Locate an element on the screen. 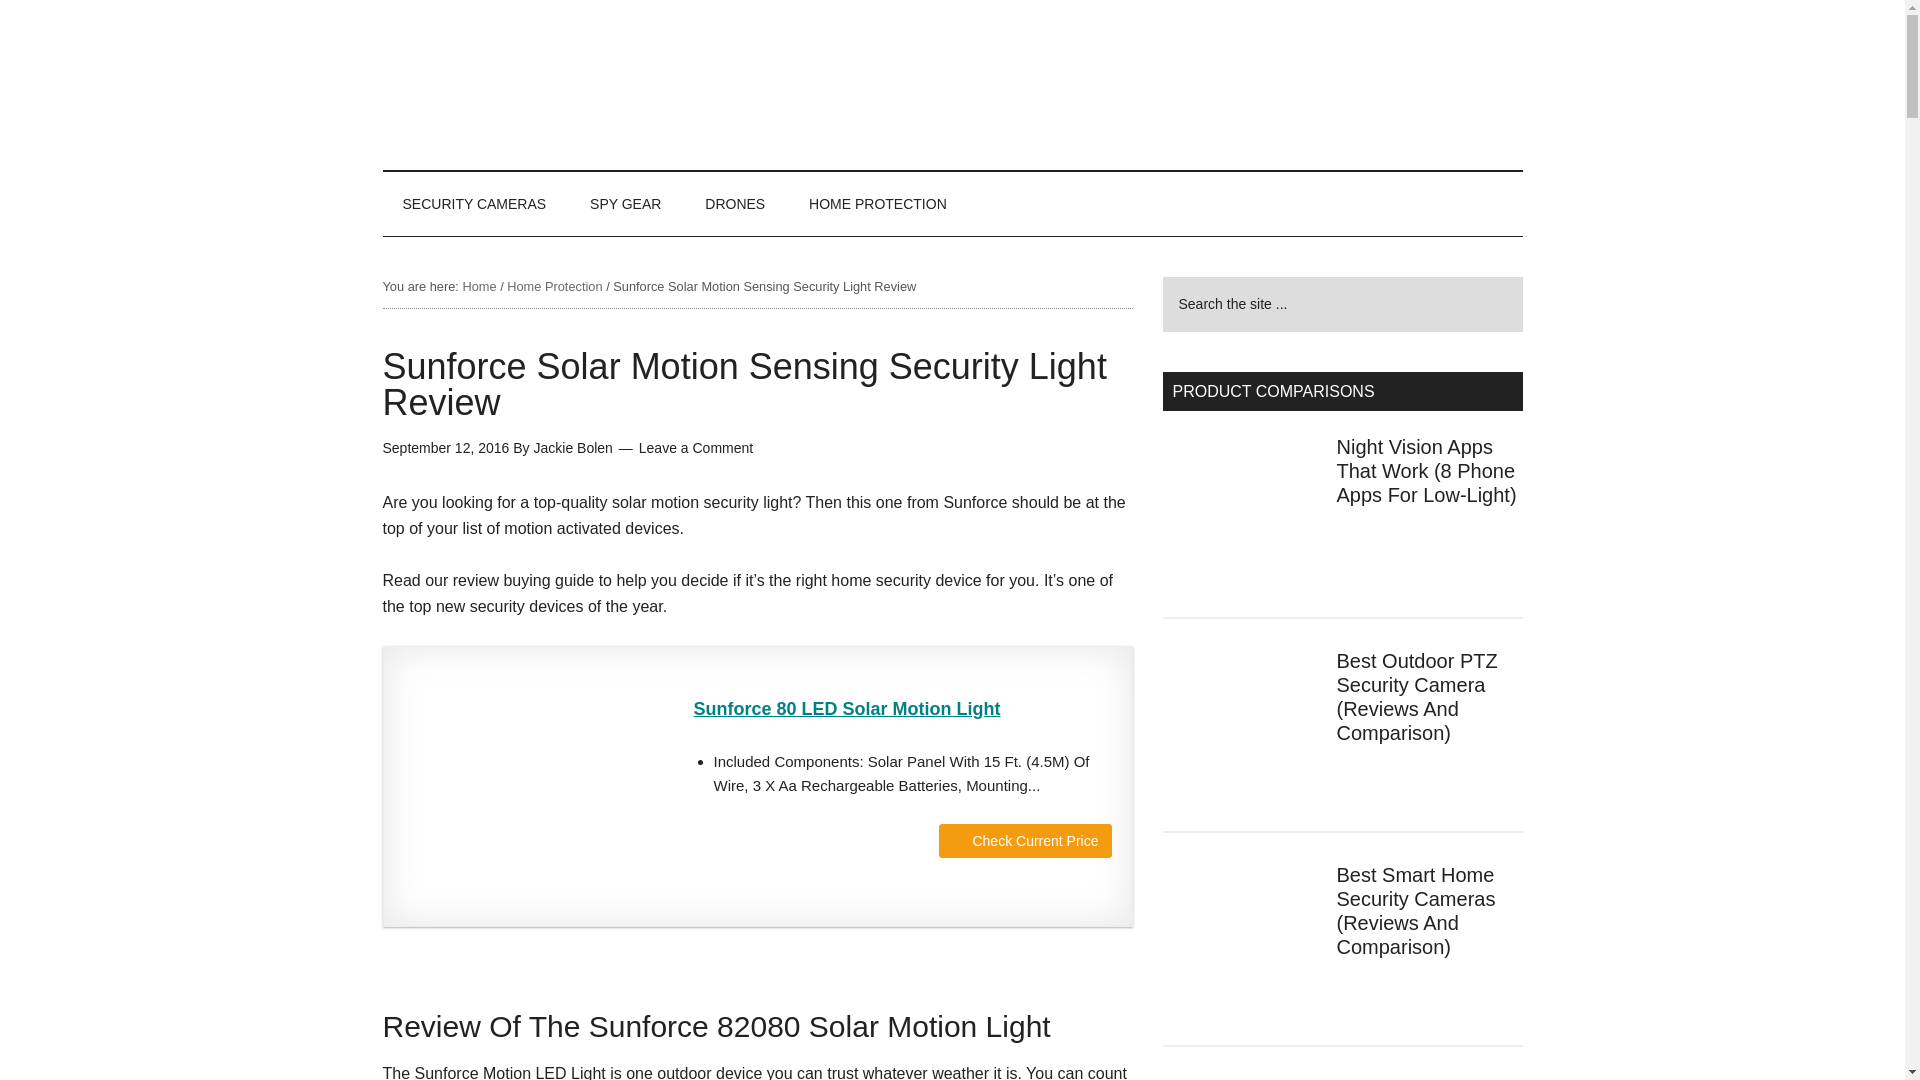 The width and height of the screenshot is (1920, 1080). Sunforce 80 LED Solar Motion Light is located at coordinates (902, 696).